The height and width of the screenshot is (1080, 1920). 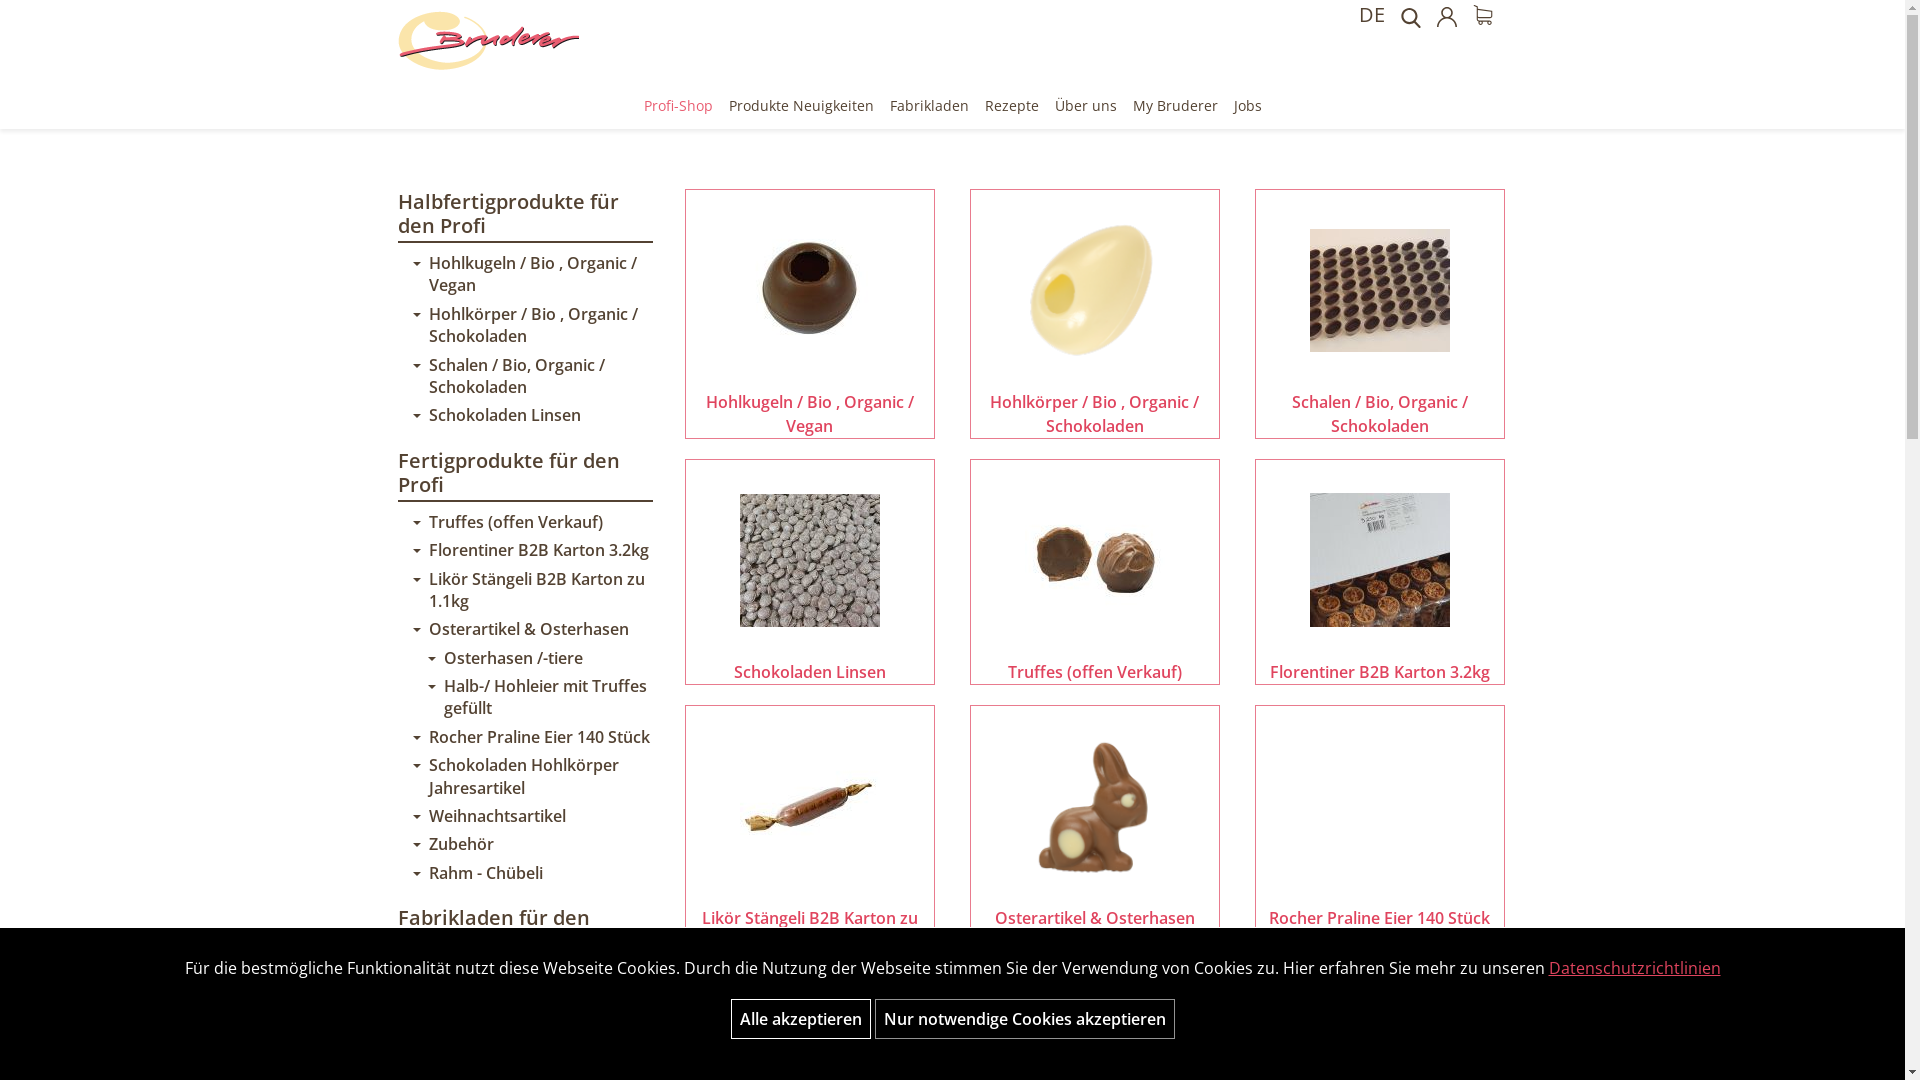 What do you see at coordinates (1095, 572) in the screenshot?
I see `Truffes (offen Verkauf)` at bounding box center [1095, 572].